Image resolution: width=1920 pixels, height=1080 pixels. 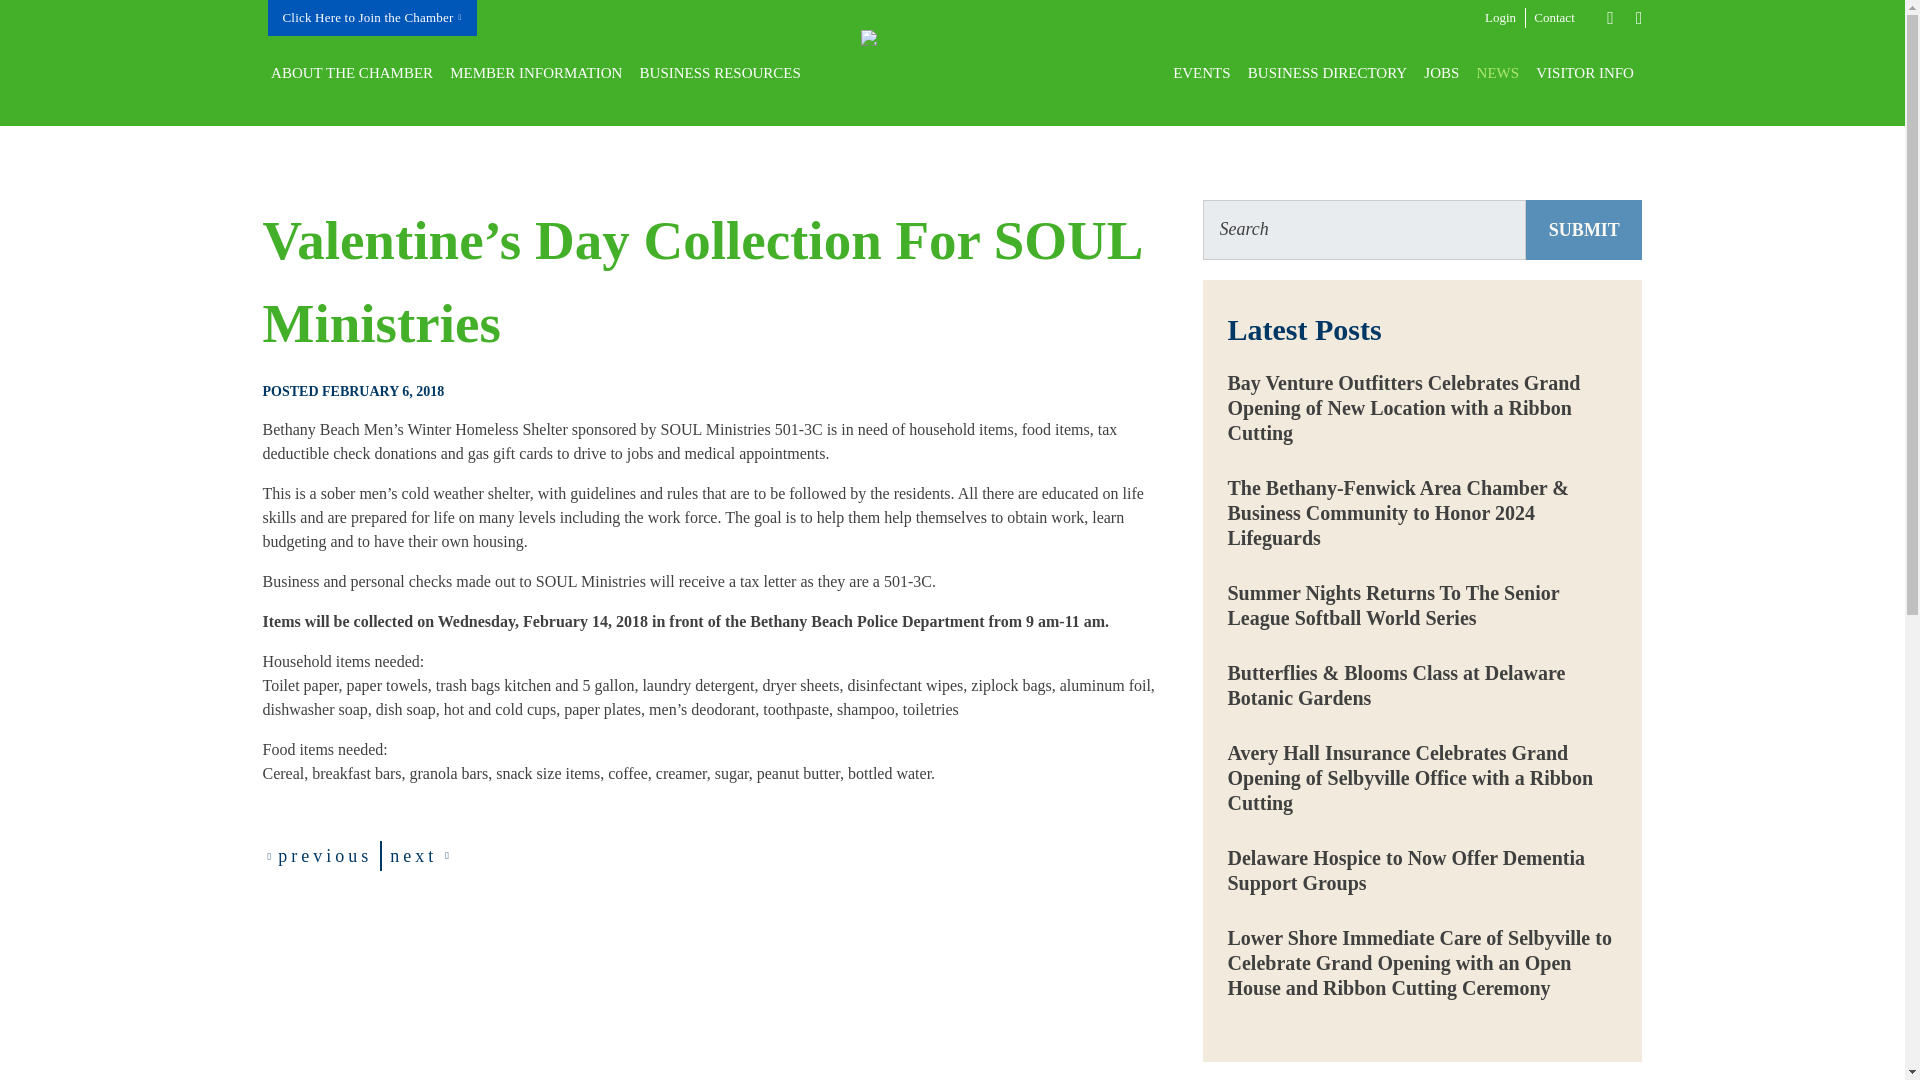 What do you see at coordinates (1555, 18) in the screenshot?
I see `Contact` at bounding box center [1555, 18].